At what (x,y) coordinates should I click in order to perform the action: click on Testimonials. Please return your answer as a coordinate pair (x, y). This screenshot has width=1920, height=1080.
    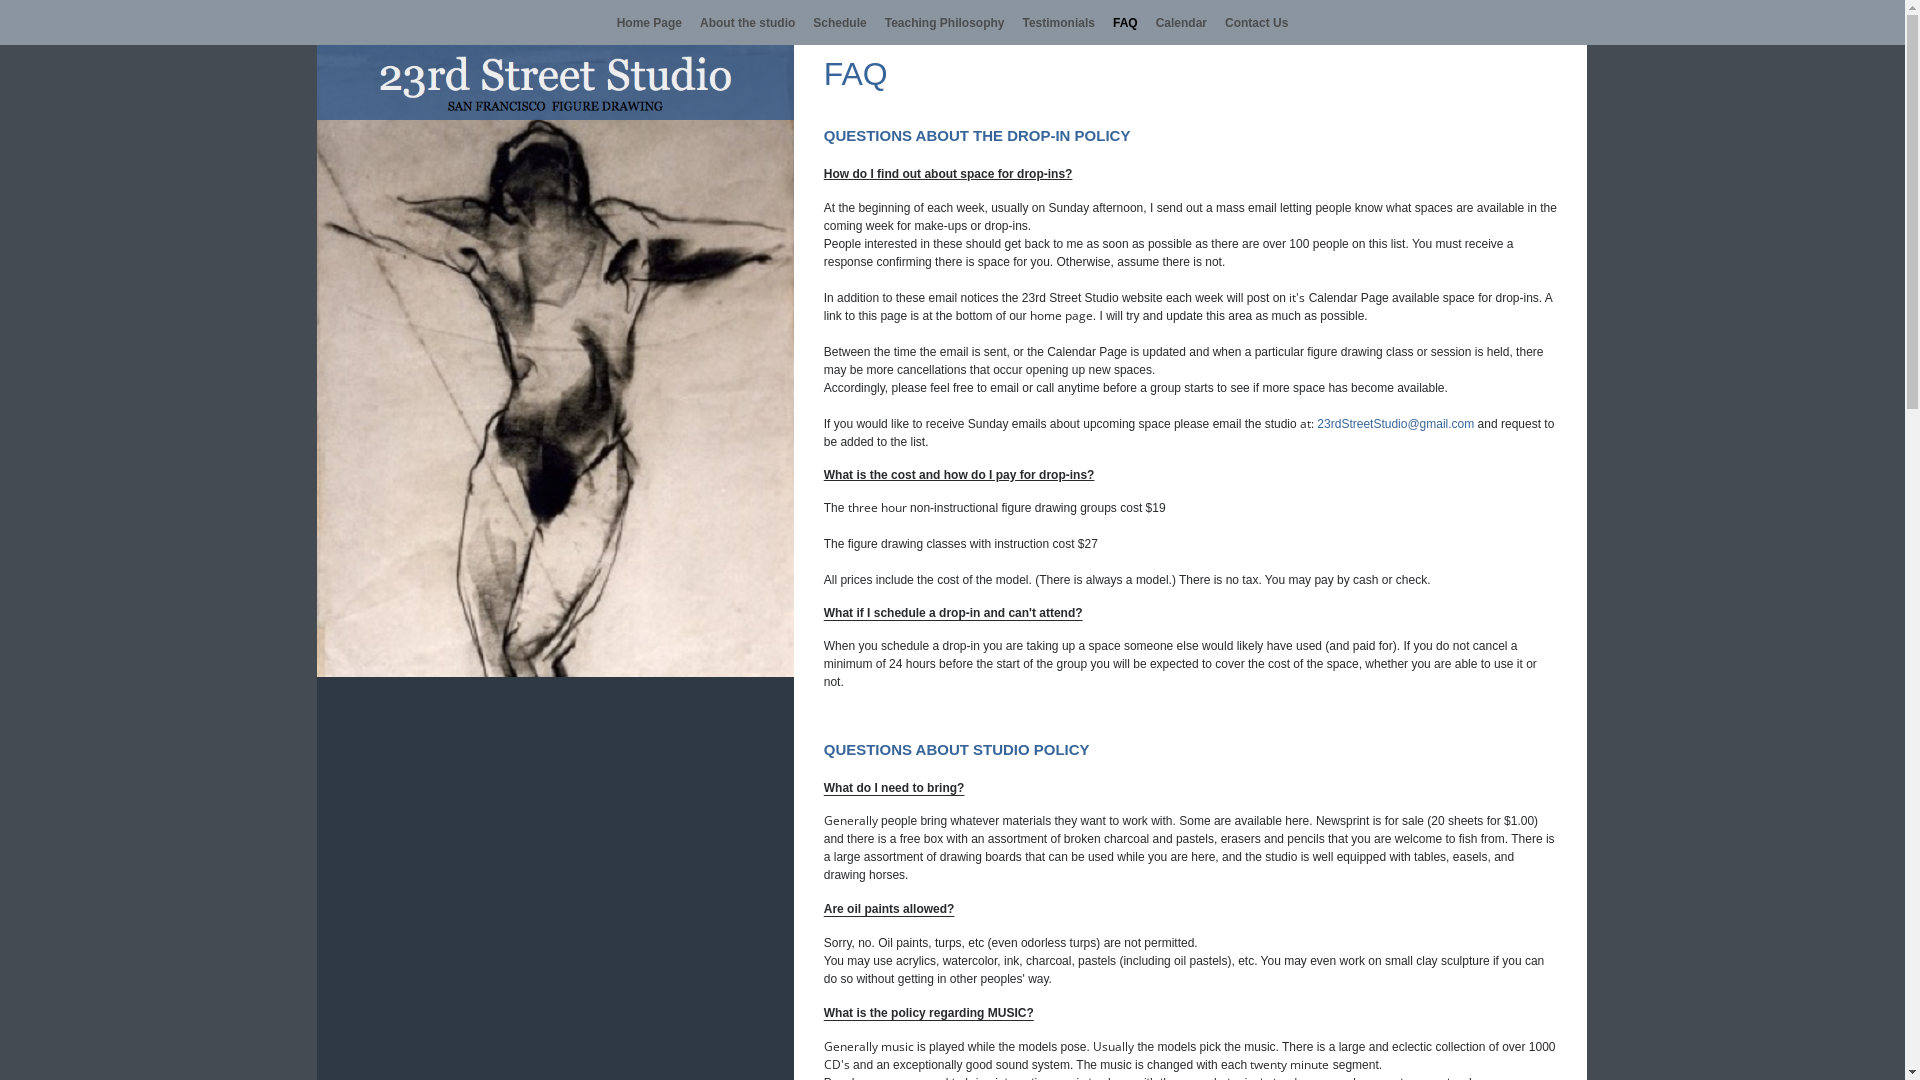
    Looking at the image, I should click on (1058, 23).